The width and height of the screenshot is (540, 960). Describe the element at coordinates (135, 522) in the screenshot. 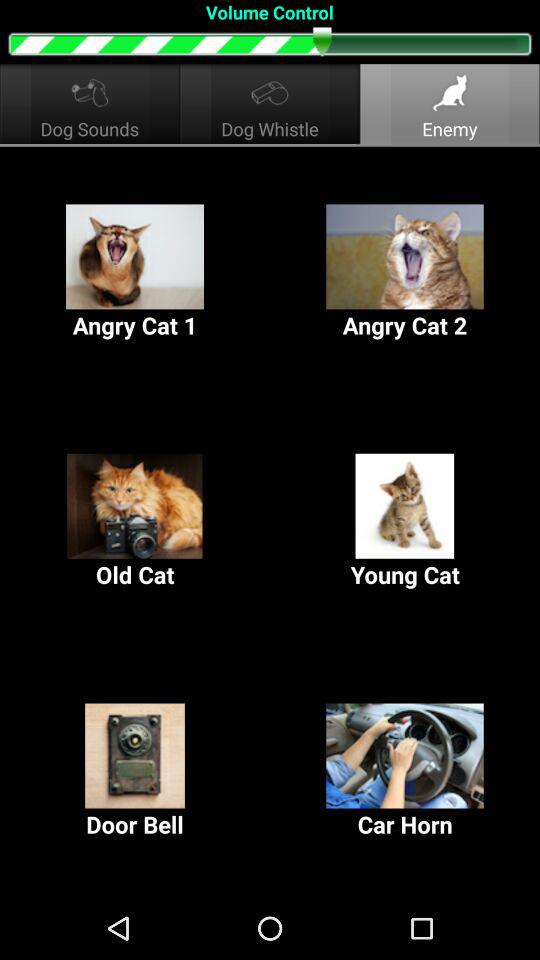

I see `swipe to the old cat` at that location.